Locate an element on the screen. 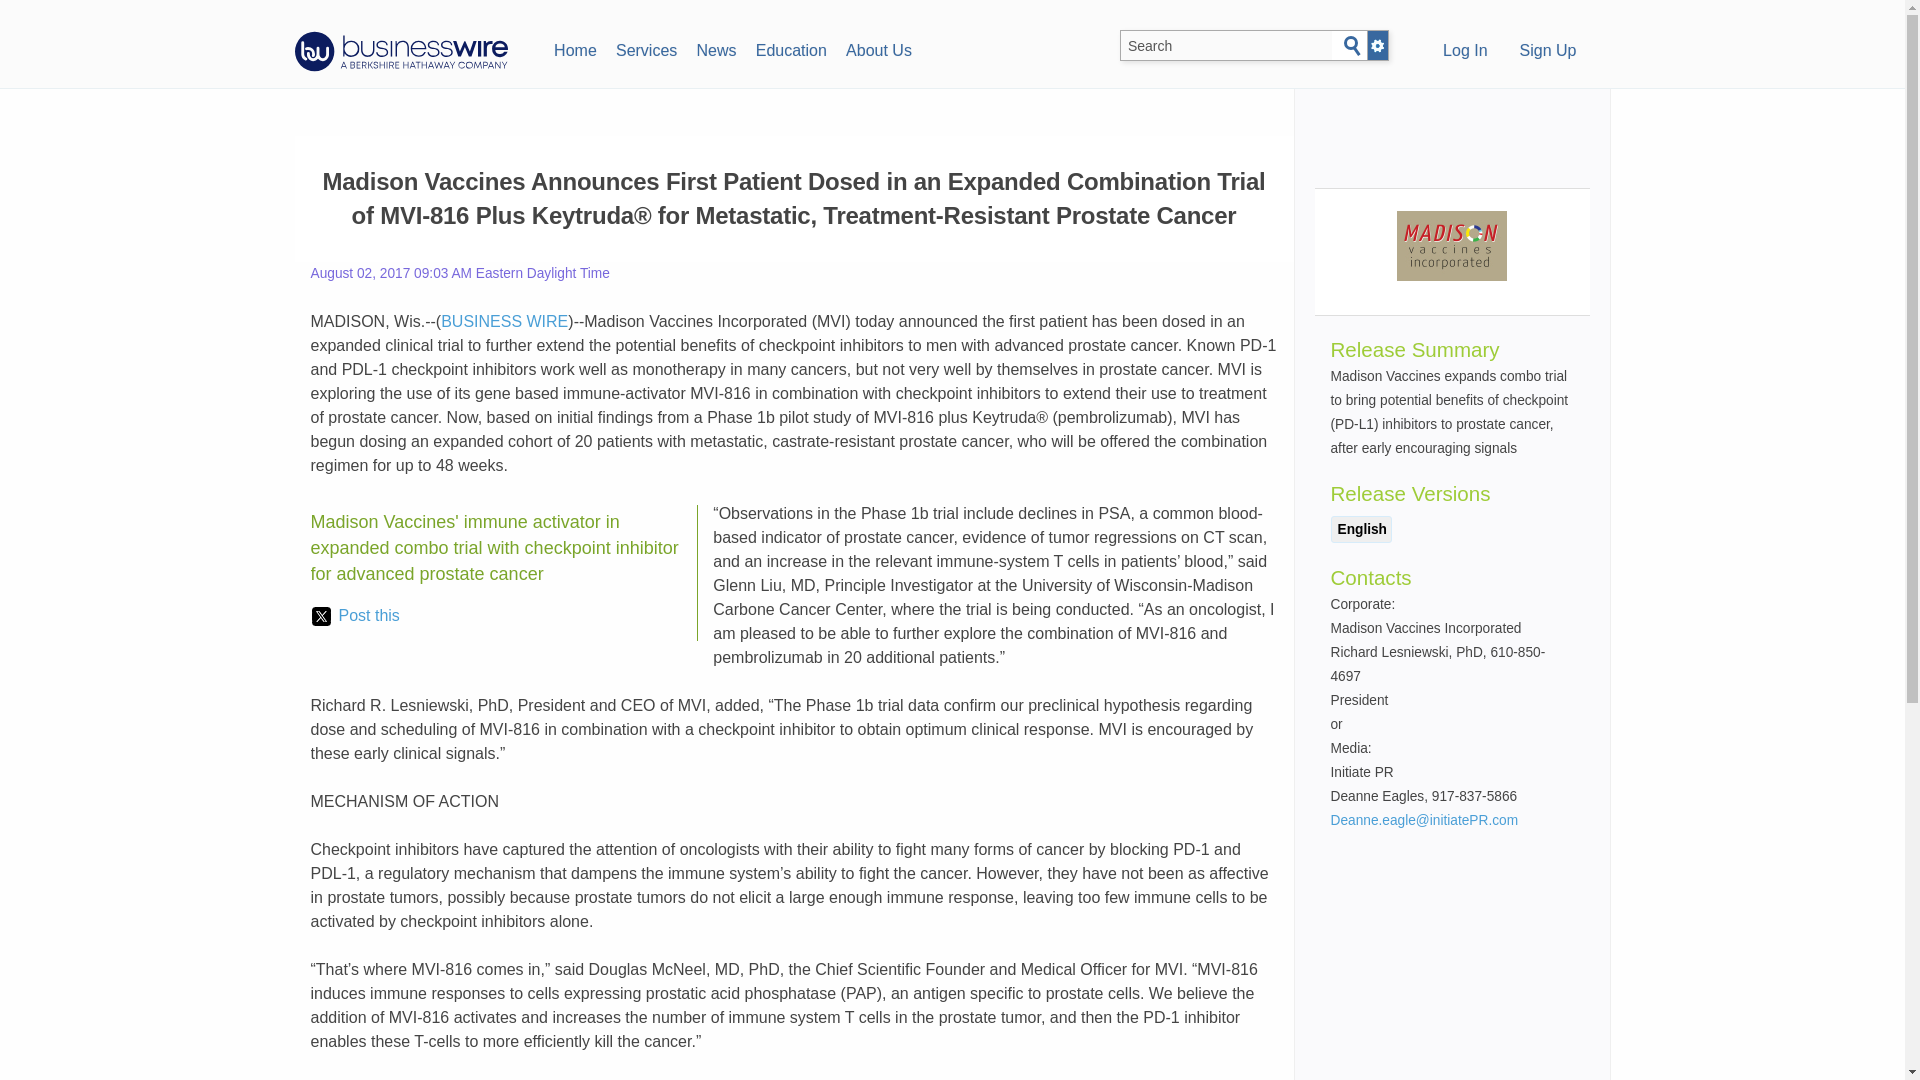 The image size is (1920, 1080). News is located at coordinates (716, 48).